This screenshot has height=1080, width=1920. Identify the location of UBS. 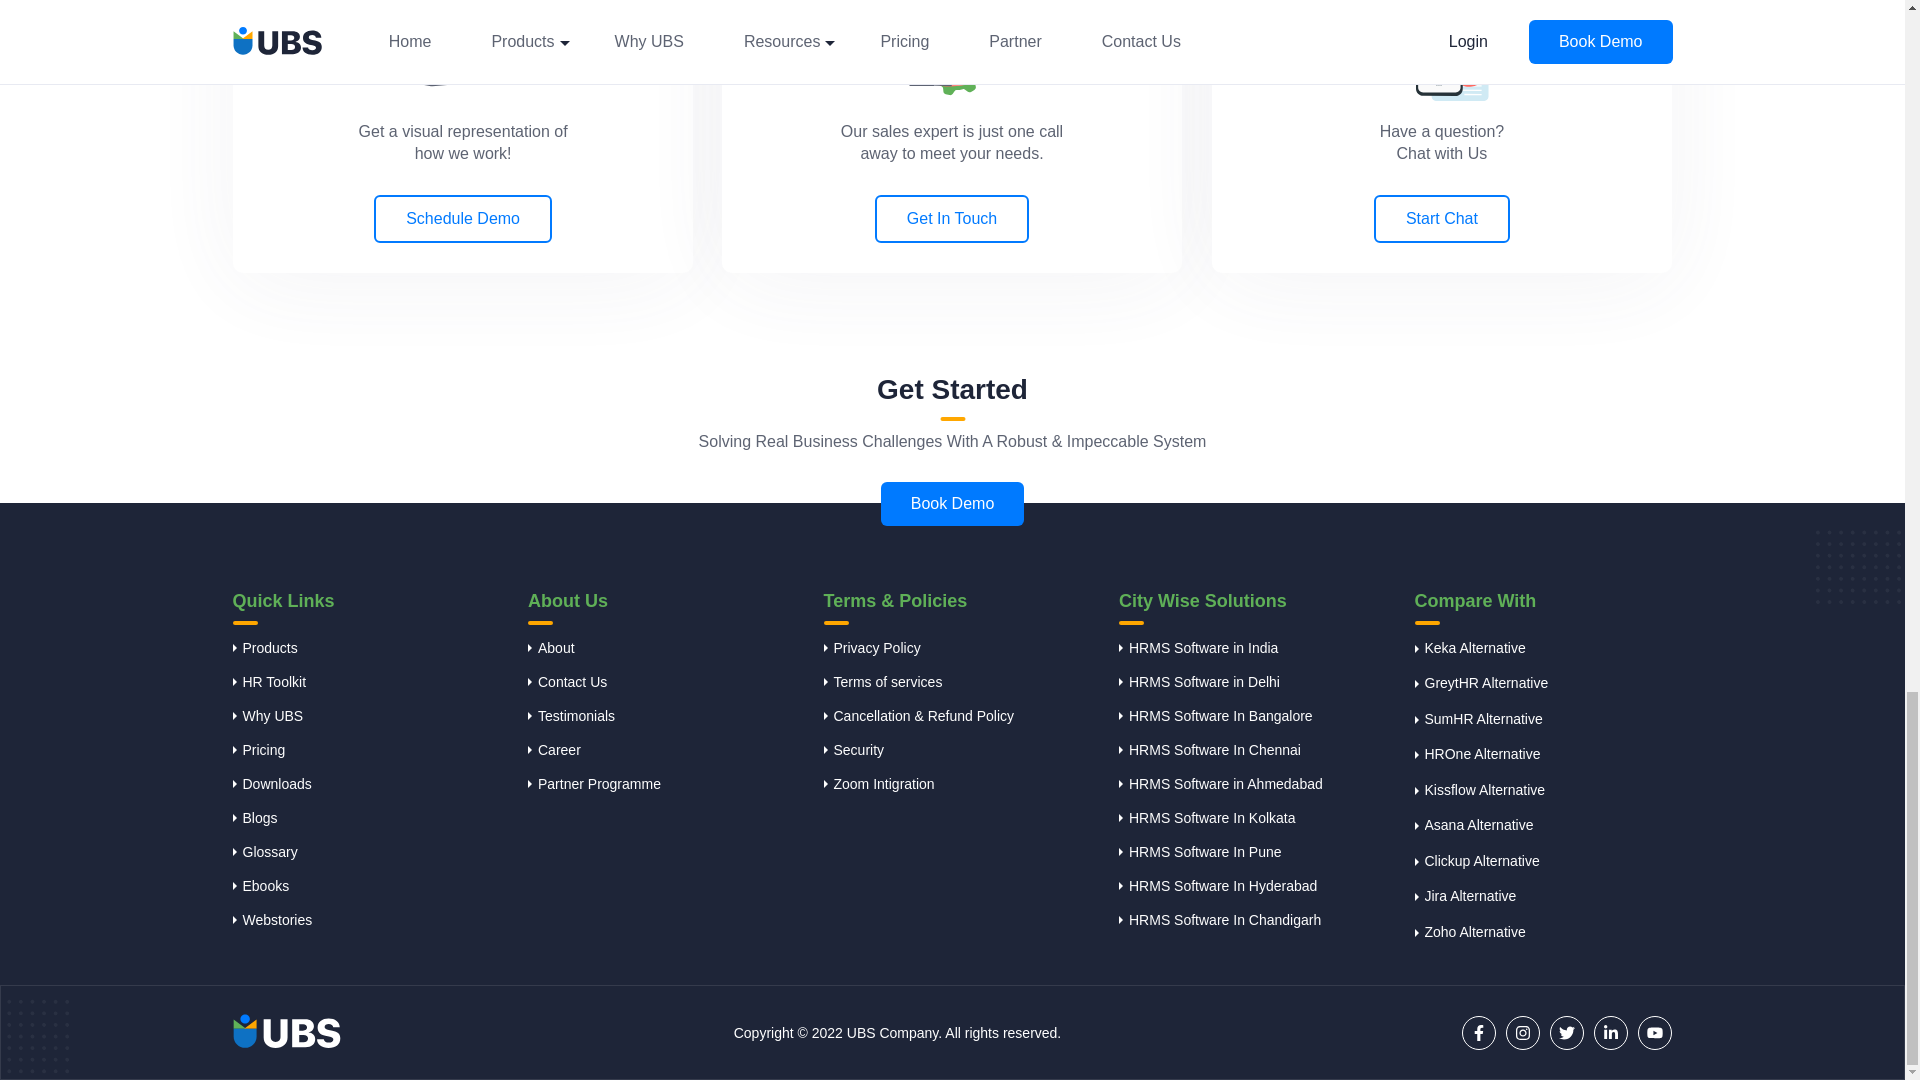
(286, 1032).